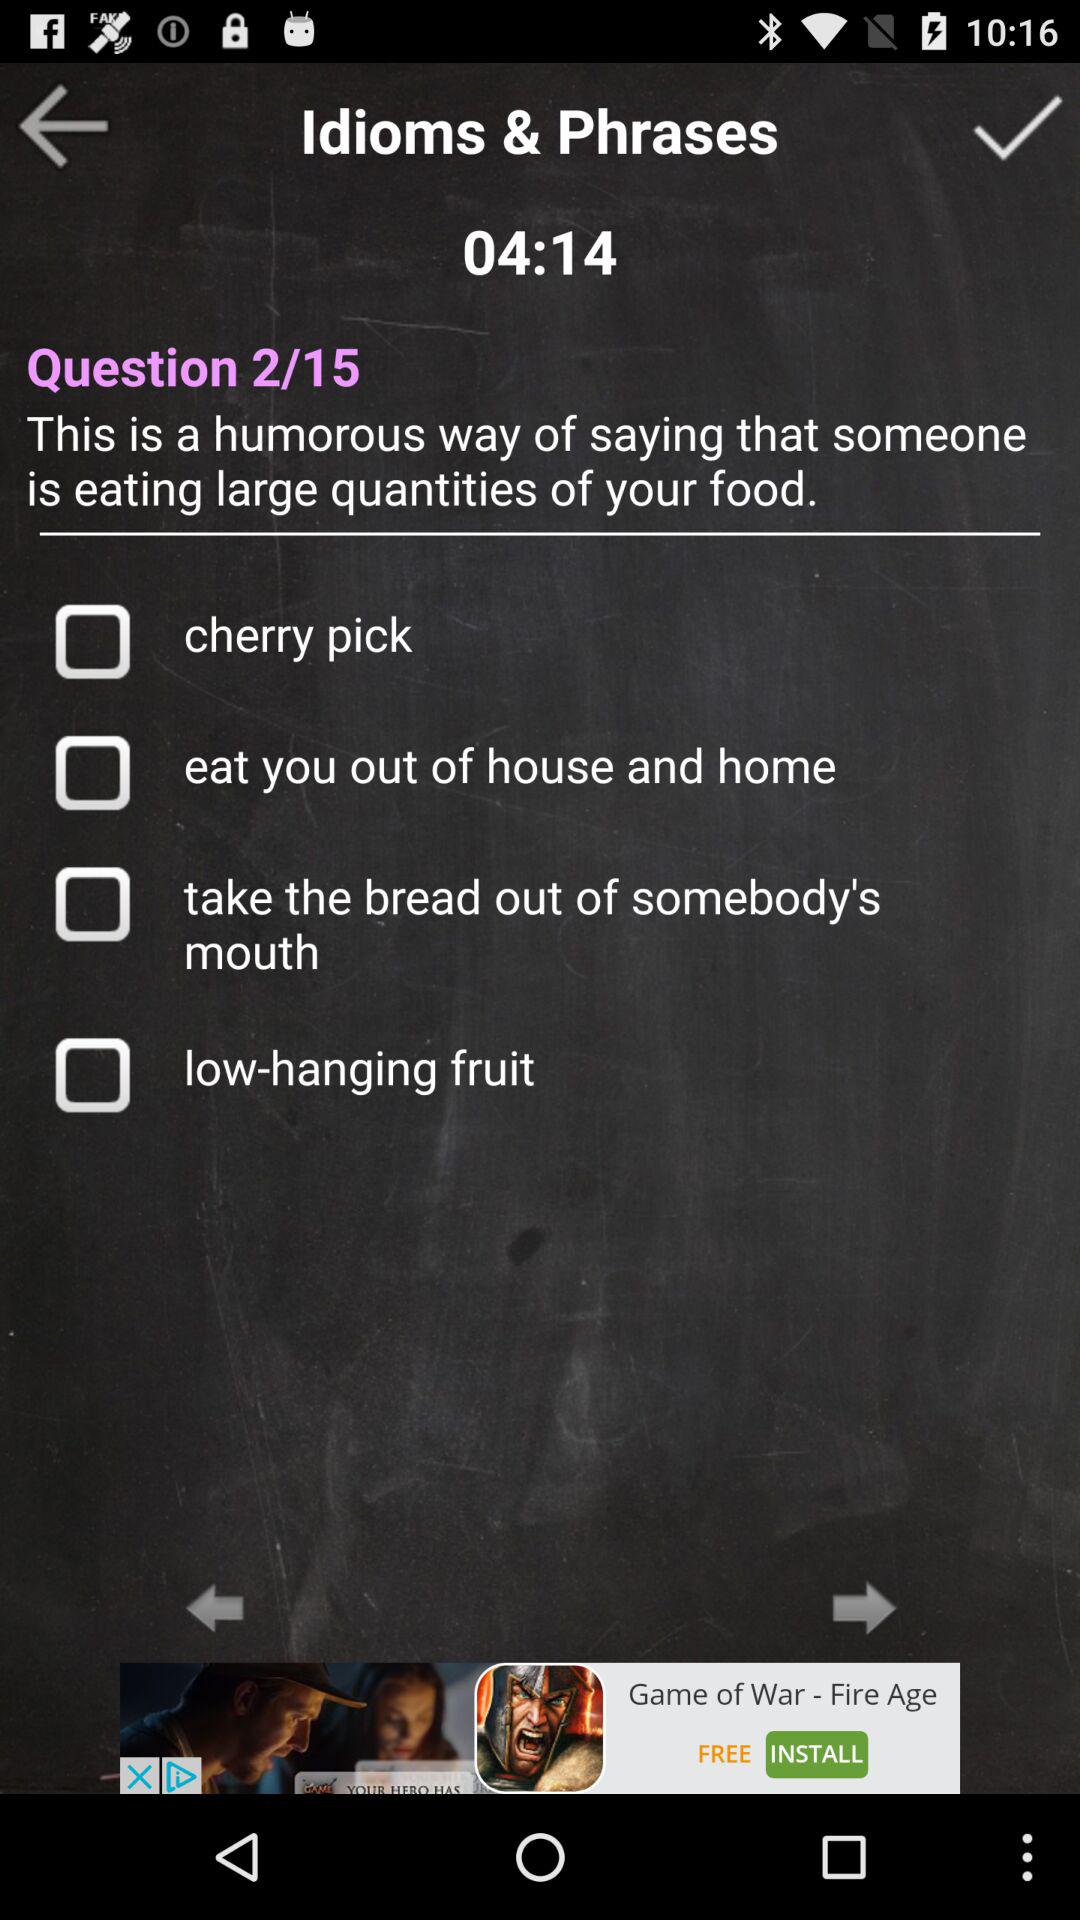 The height and width of the screenshot is (1920, 1080). Describe the element at coordinates (92, 903) in the screenshot. I see `select button` at that location.